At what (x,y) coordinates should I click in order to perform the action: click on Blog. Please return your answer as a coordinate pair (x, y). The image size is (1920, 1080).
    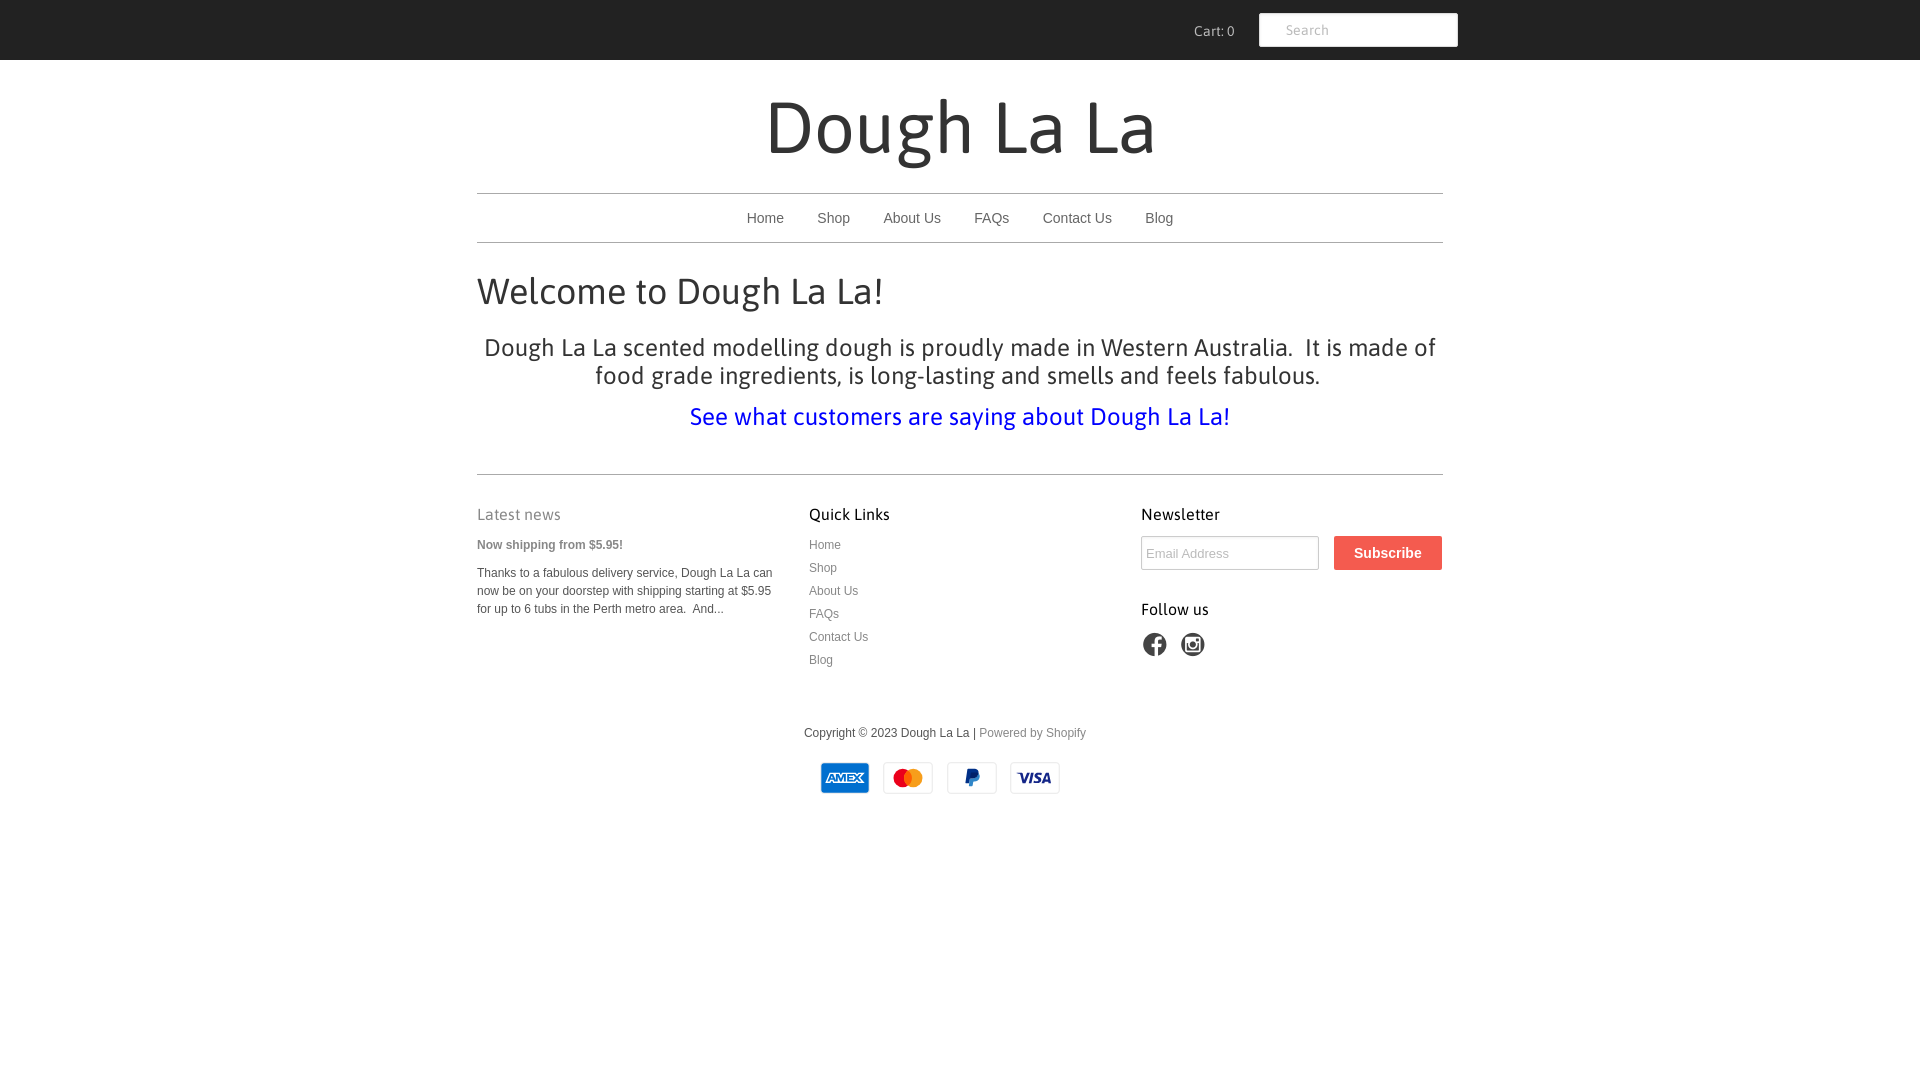
    Looking at the image, I should click on (821, 660).